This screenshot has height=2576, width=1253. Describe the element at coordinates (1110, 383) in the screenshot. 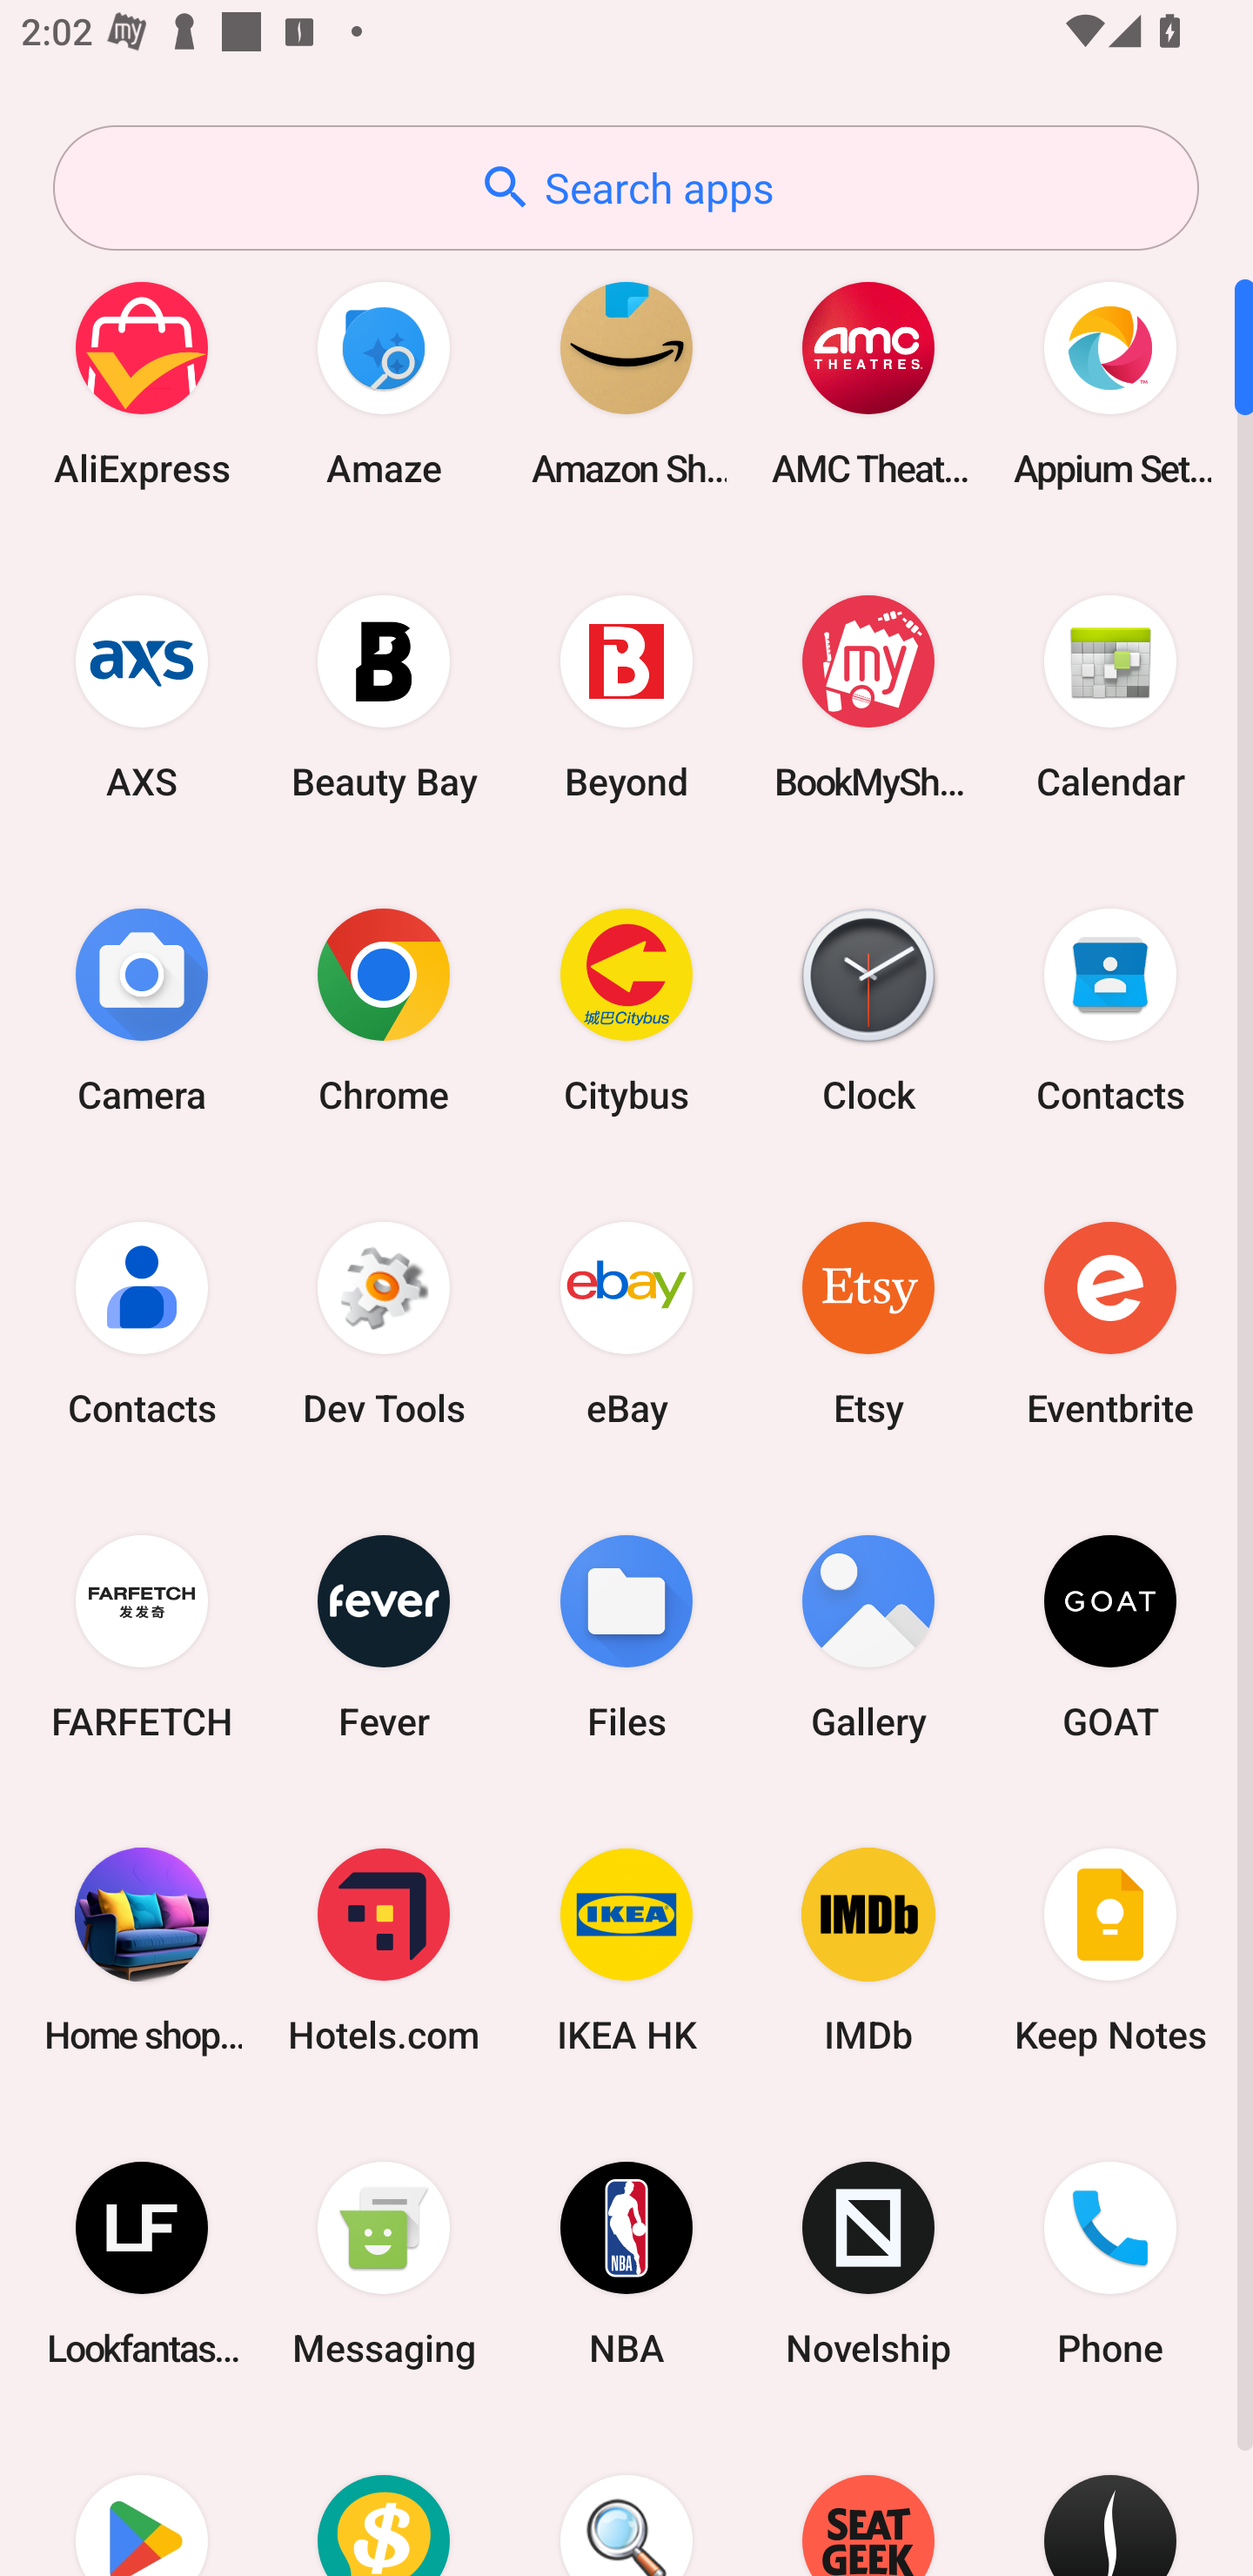

I see `Appium Settings` at that location.